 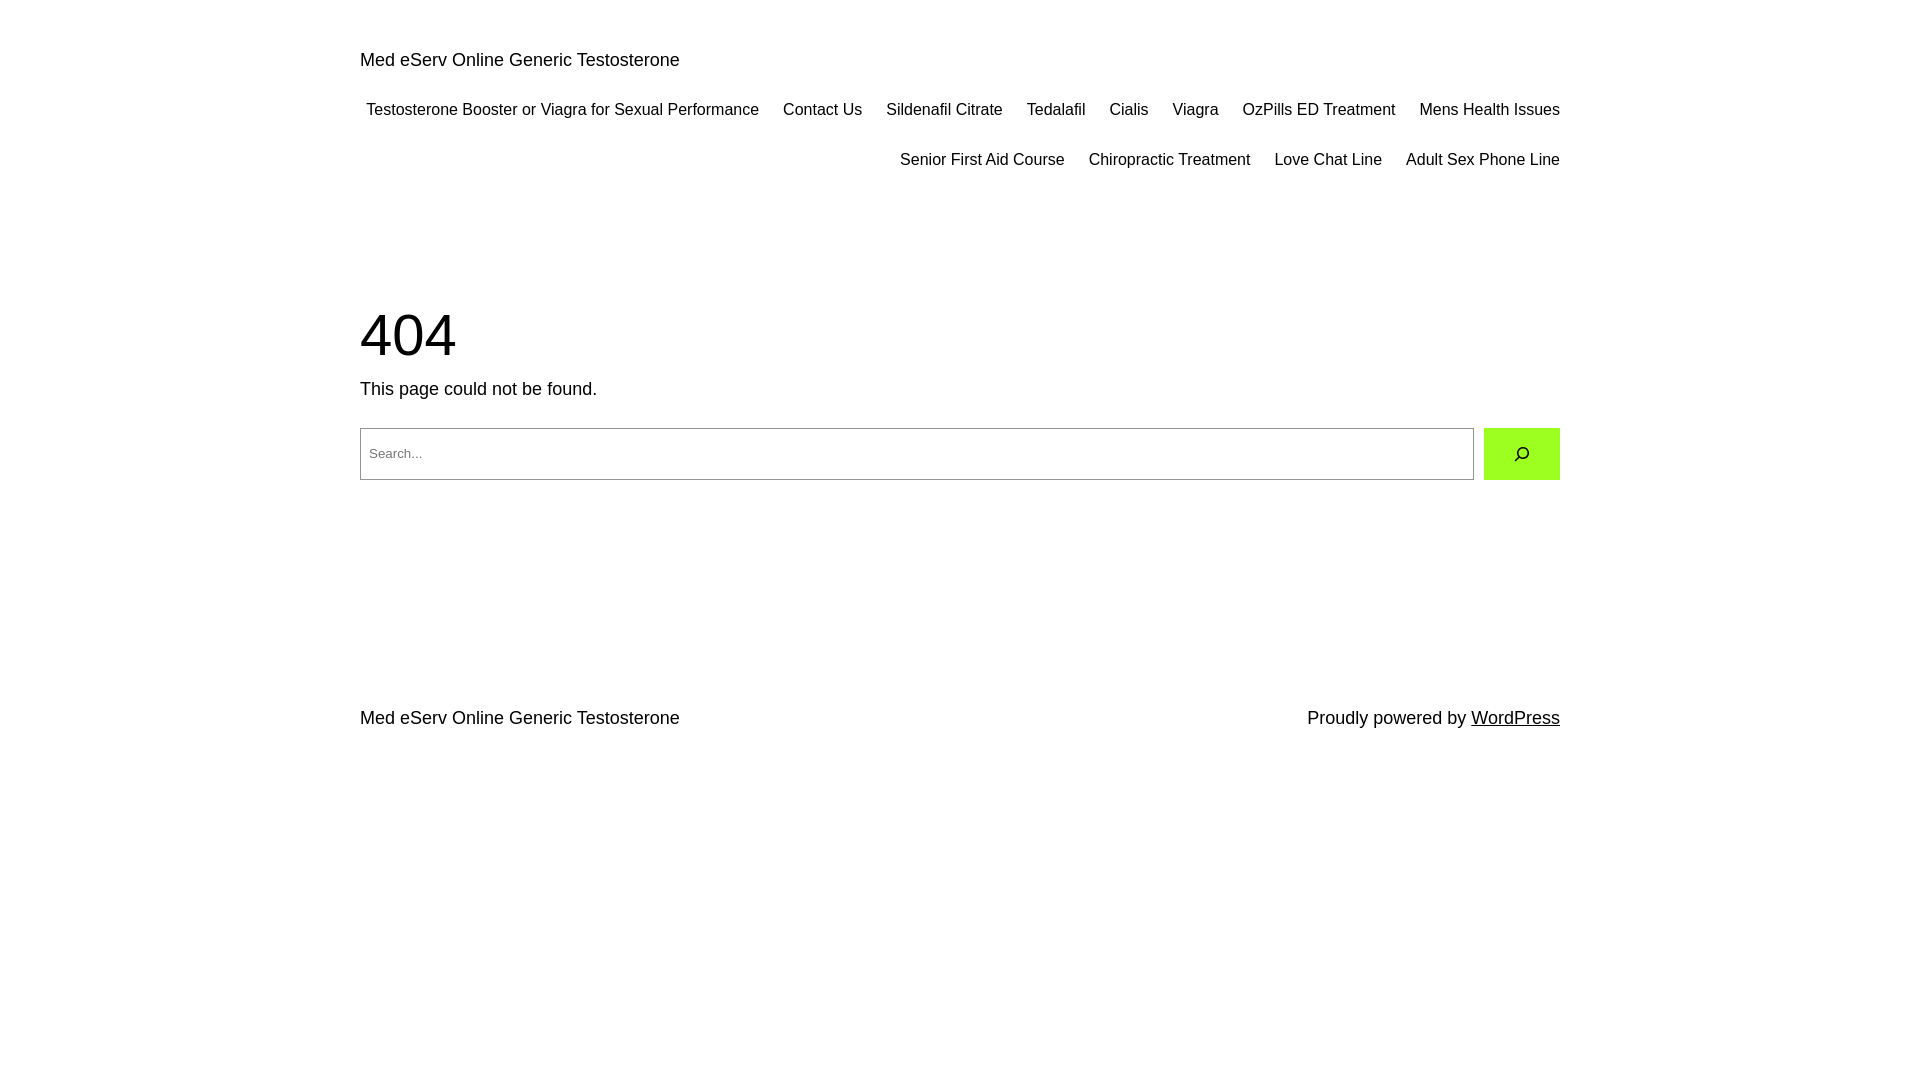 What do you see at coordinates (1196, 110) in the screenshot?
I see `Viagra` at bounding box center [1196, 110].